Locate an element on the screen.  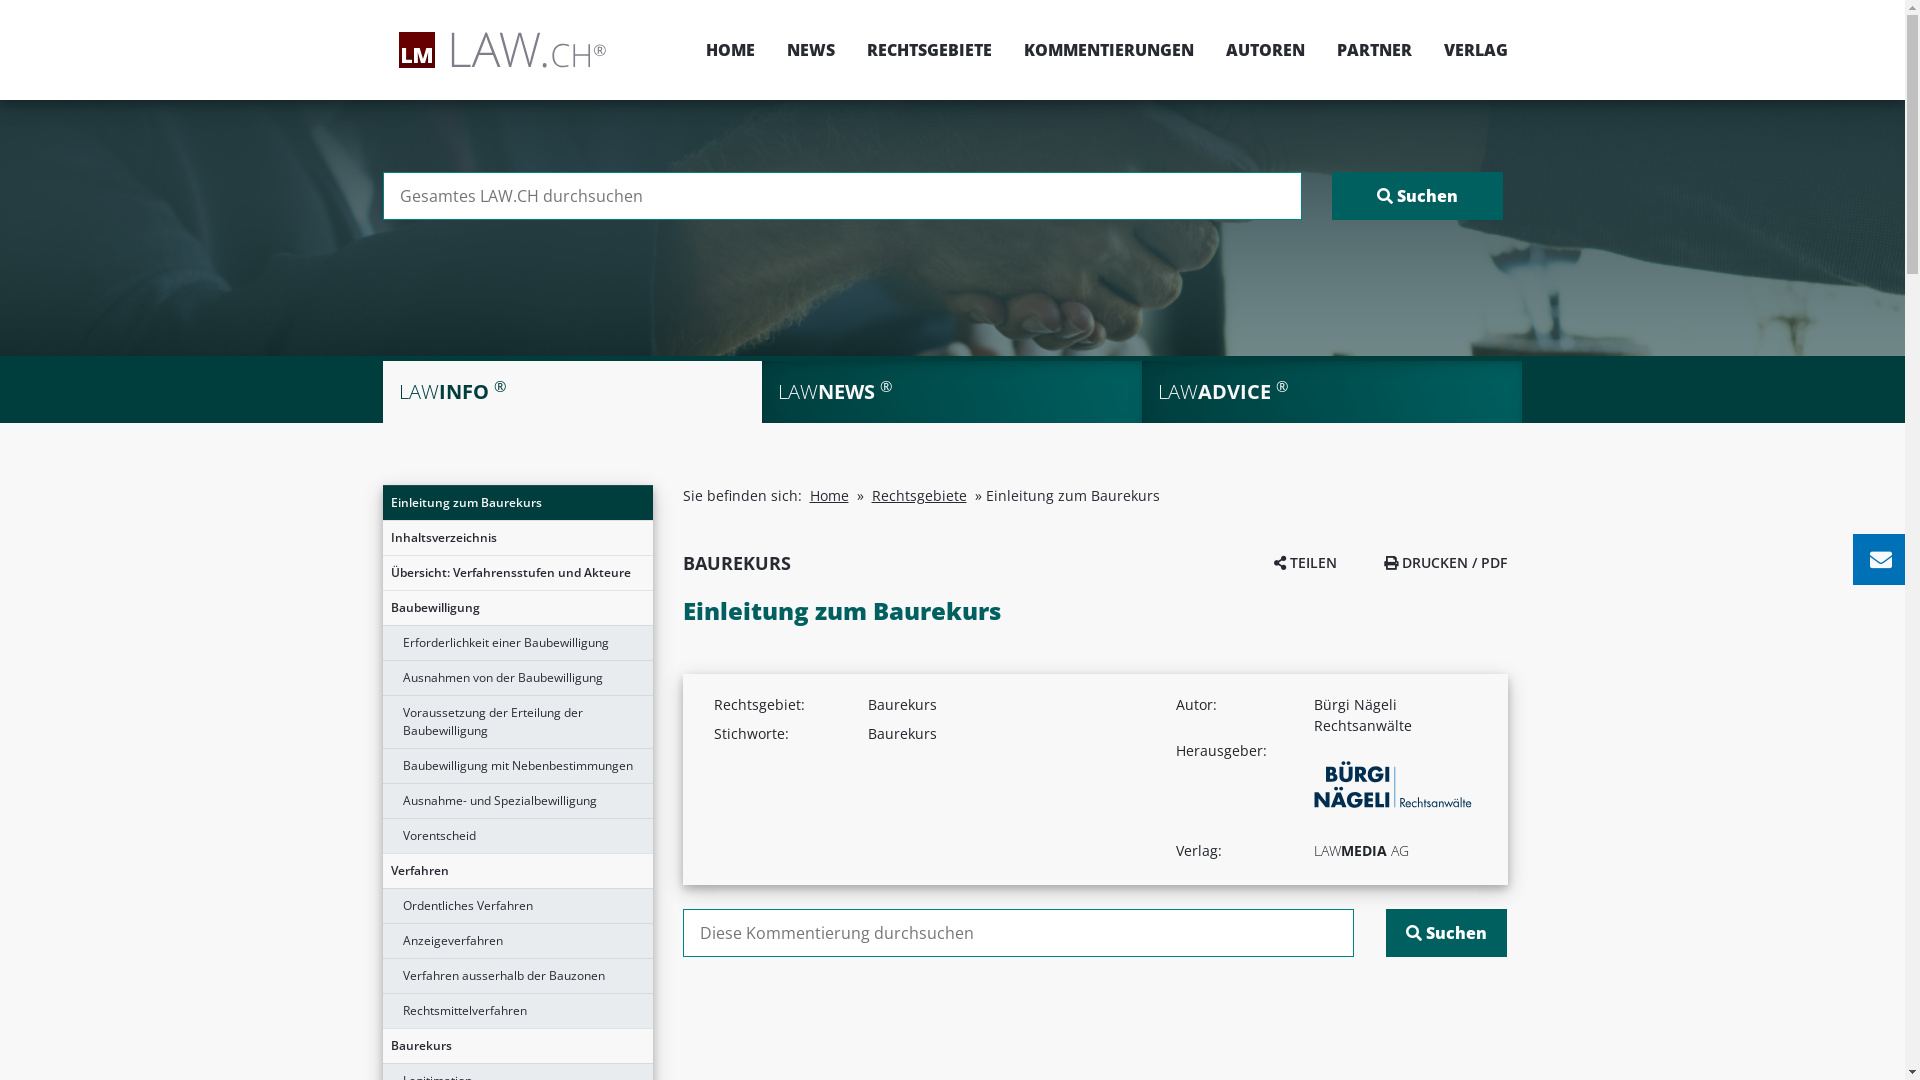
NEWS is located at coordinates (810, 50).